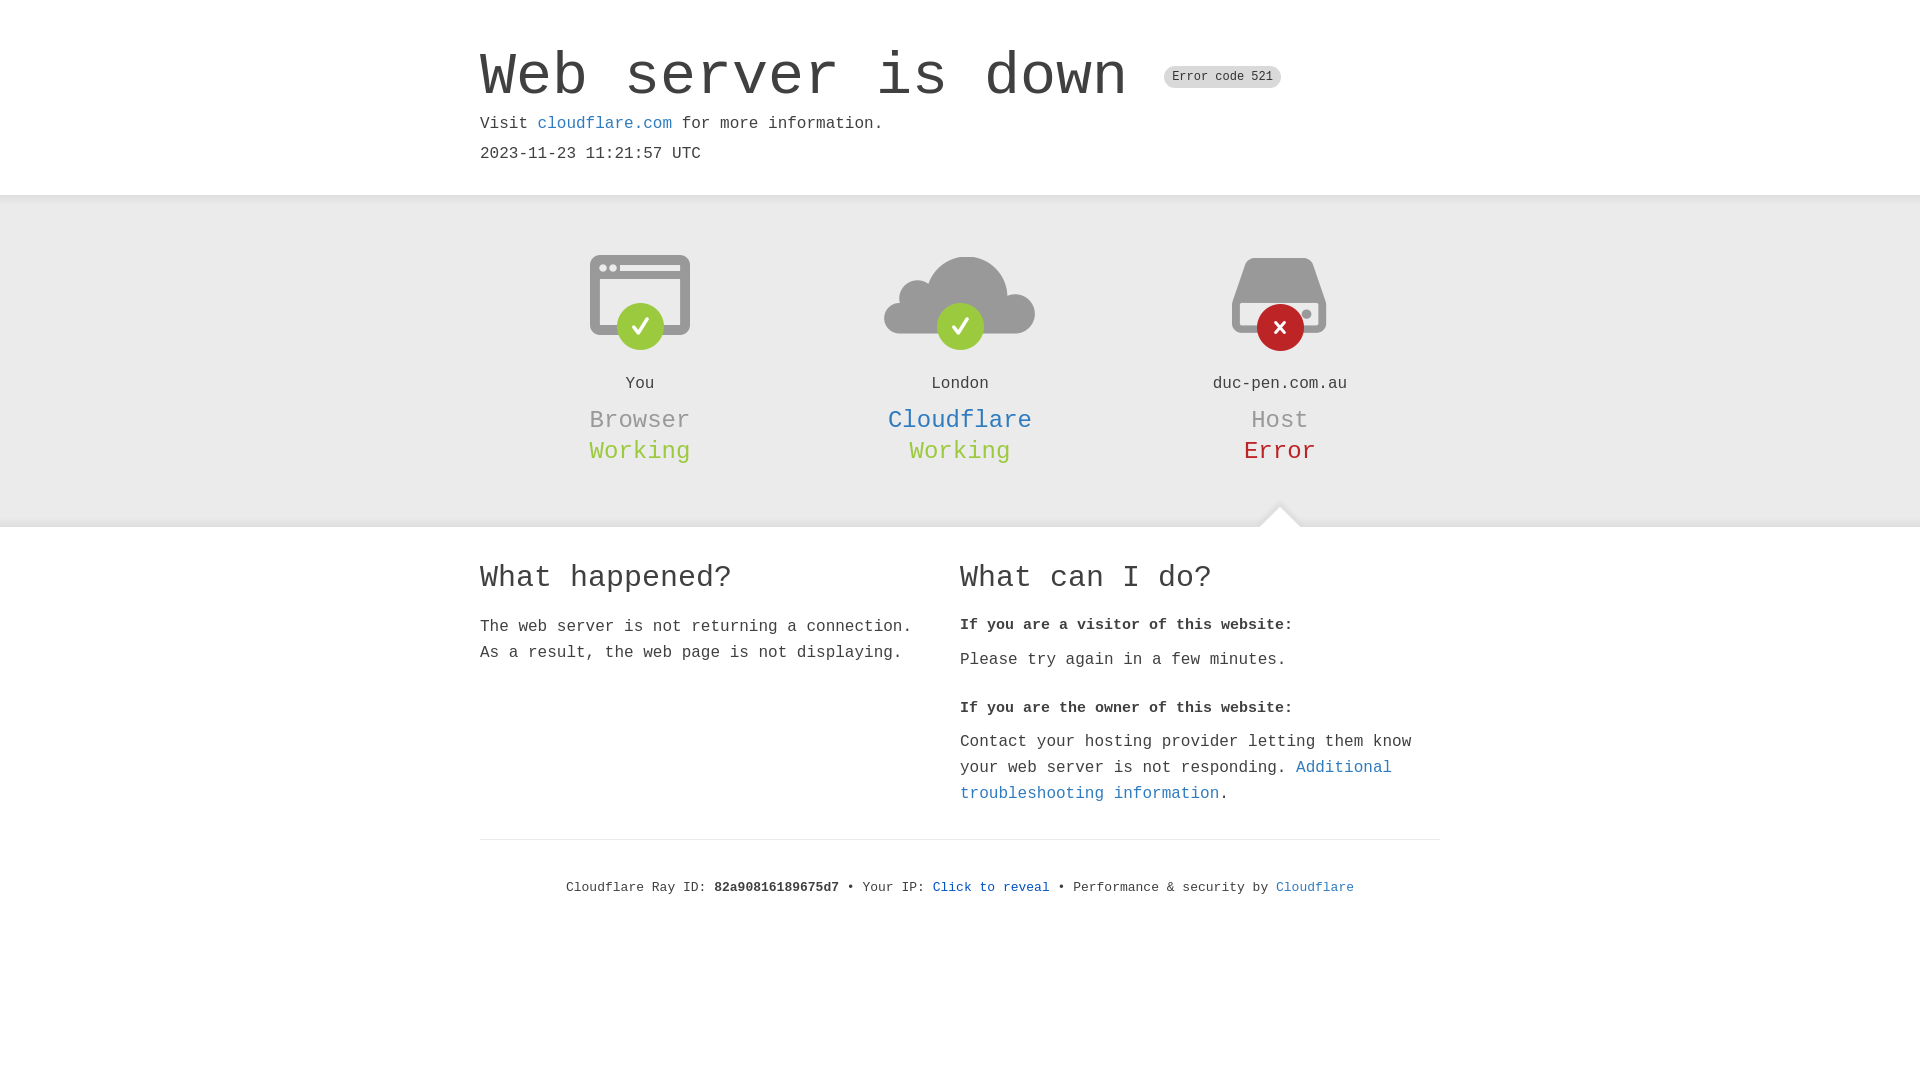 The width and height of the screenshot is (1920, 1080). What do you see at coordinates (605, 124) in the screenshot?
I see `cloudflare.com` at bounding box center [605, 124].